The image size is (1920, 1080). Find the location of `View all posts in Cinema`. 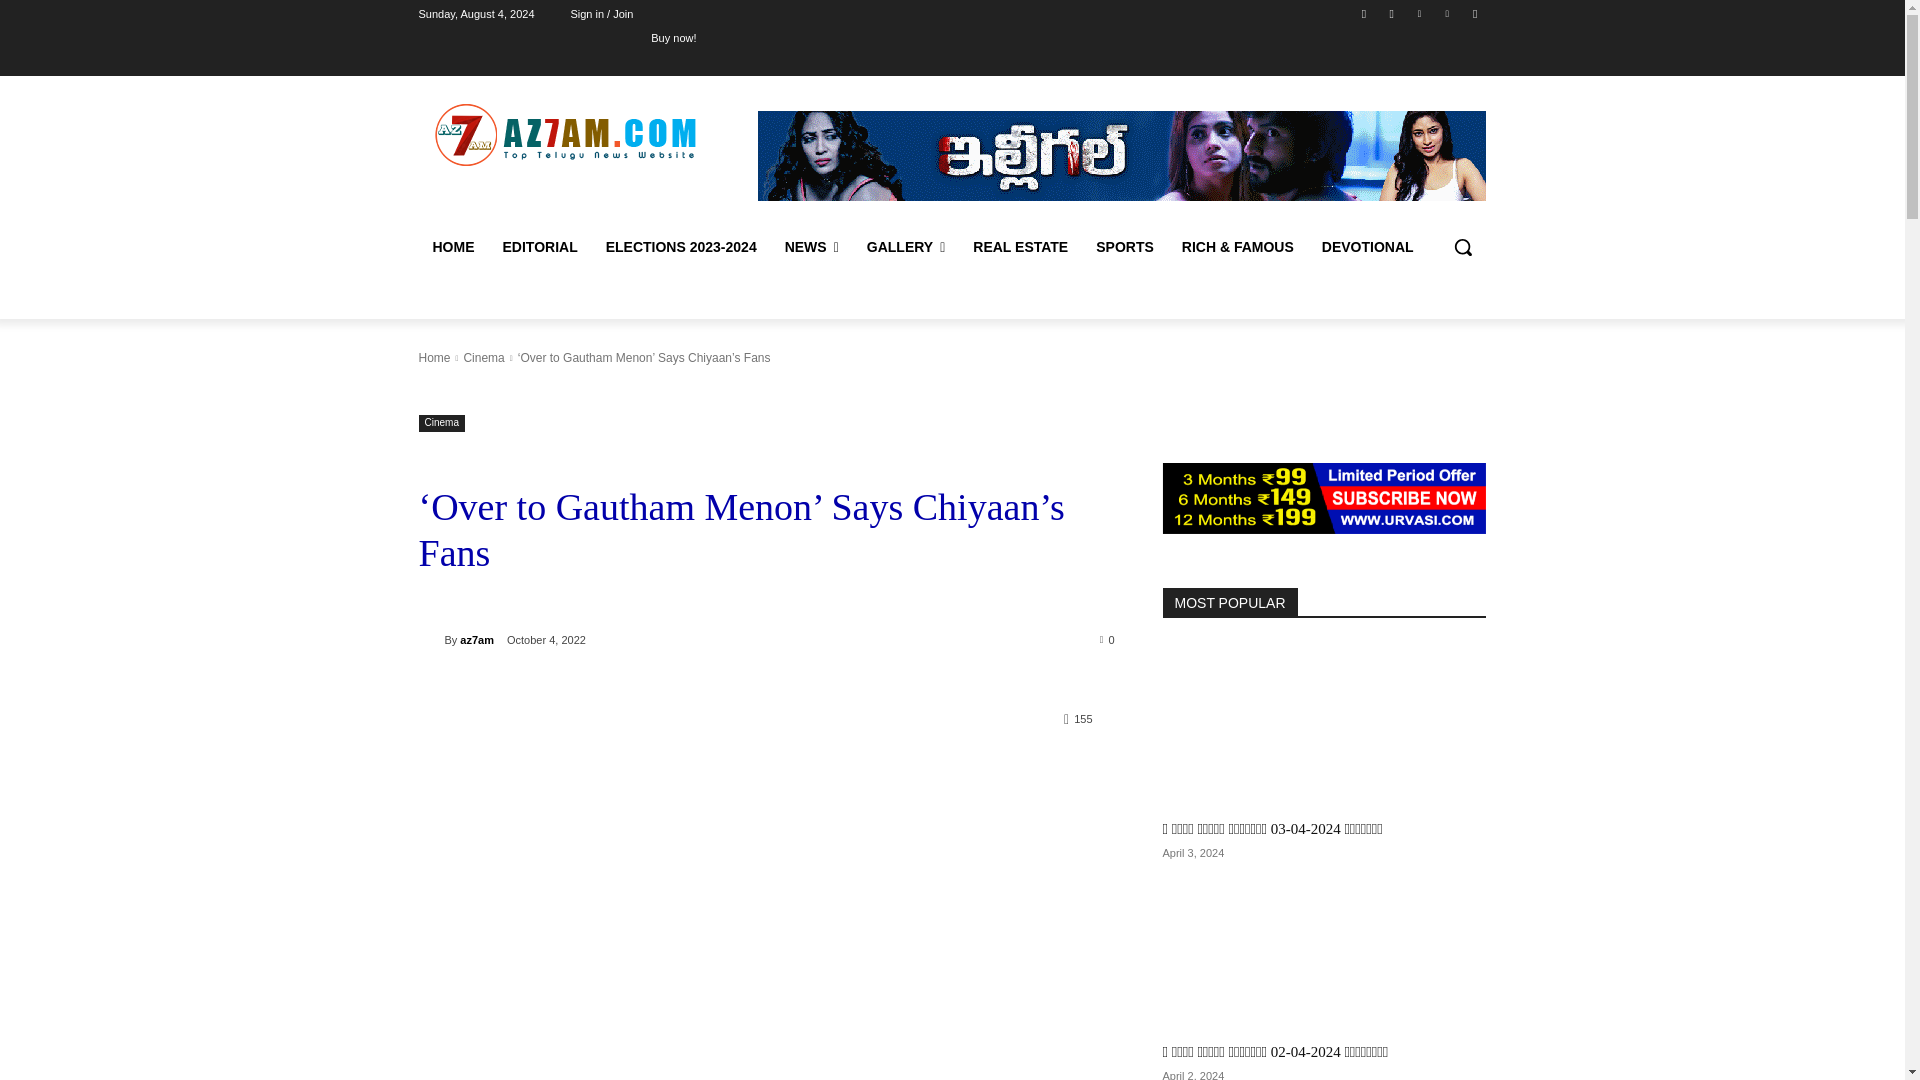

View all posts in Cinema is located at coordinates (482, 358).